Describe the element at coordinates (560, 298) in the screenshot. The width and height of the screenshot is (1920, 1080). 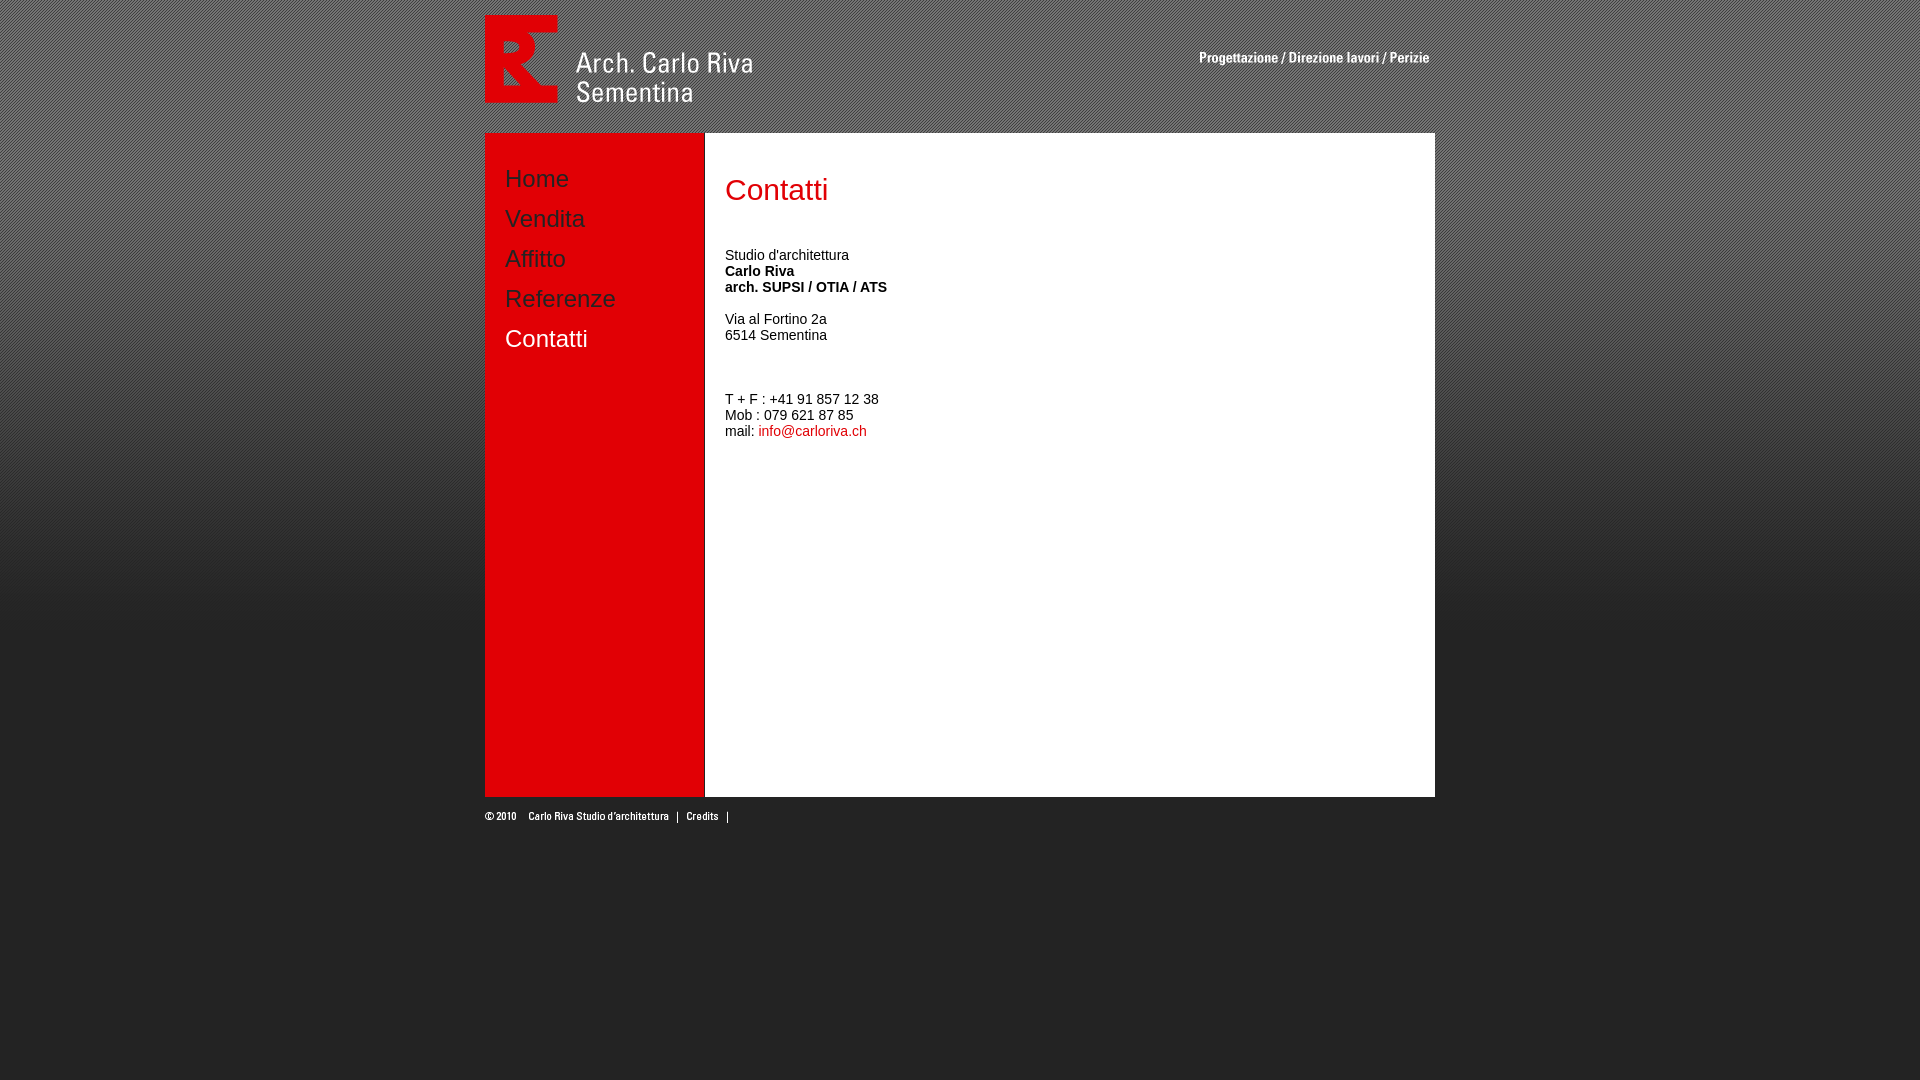
I see `Referenze` at that location.